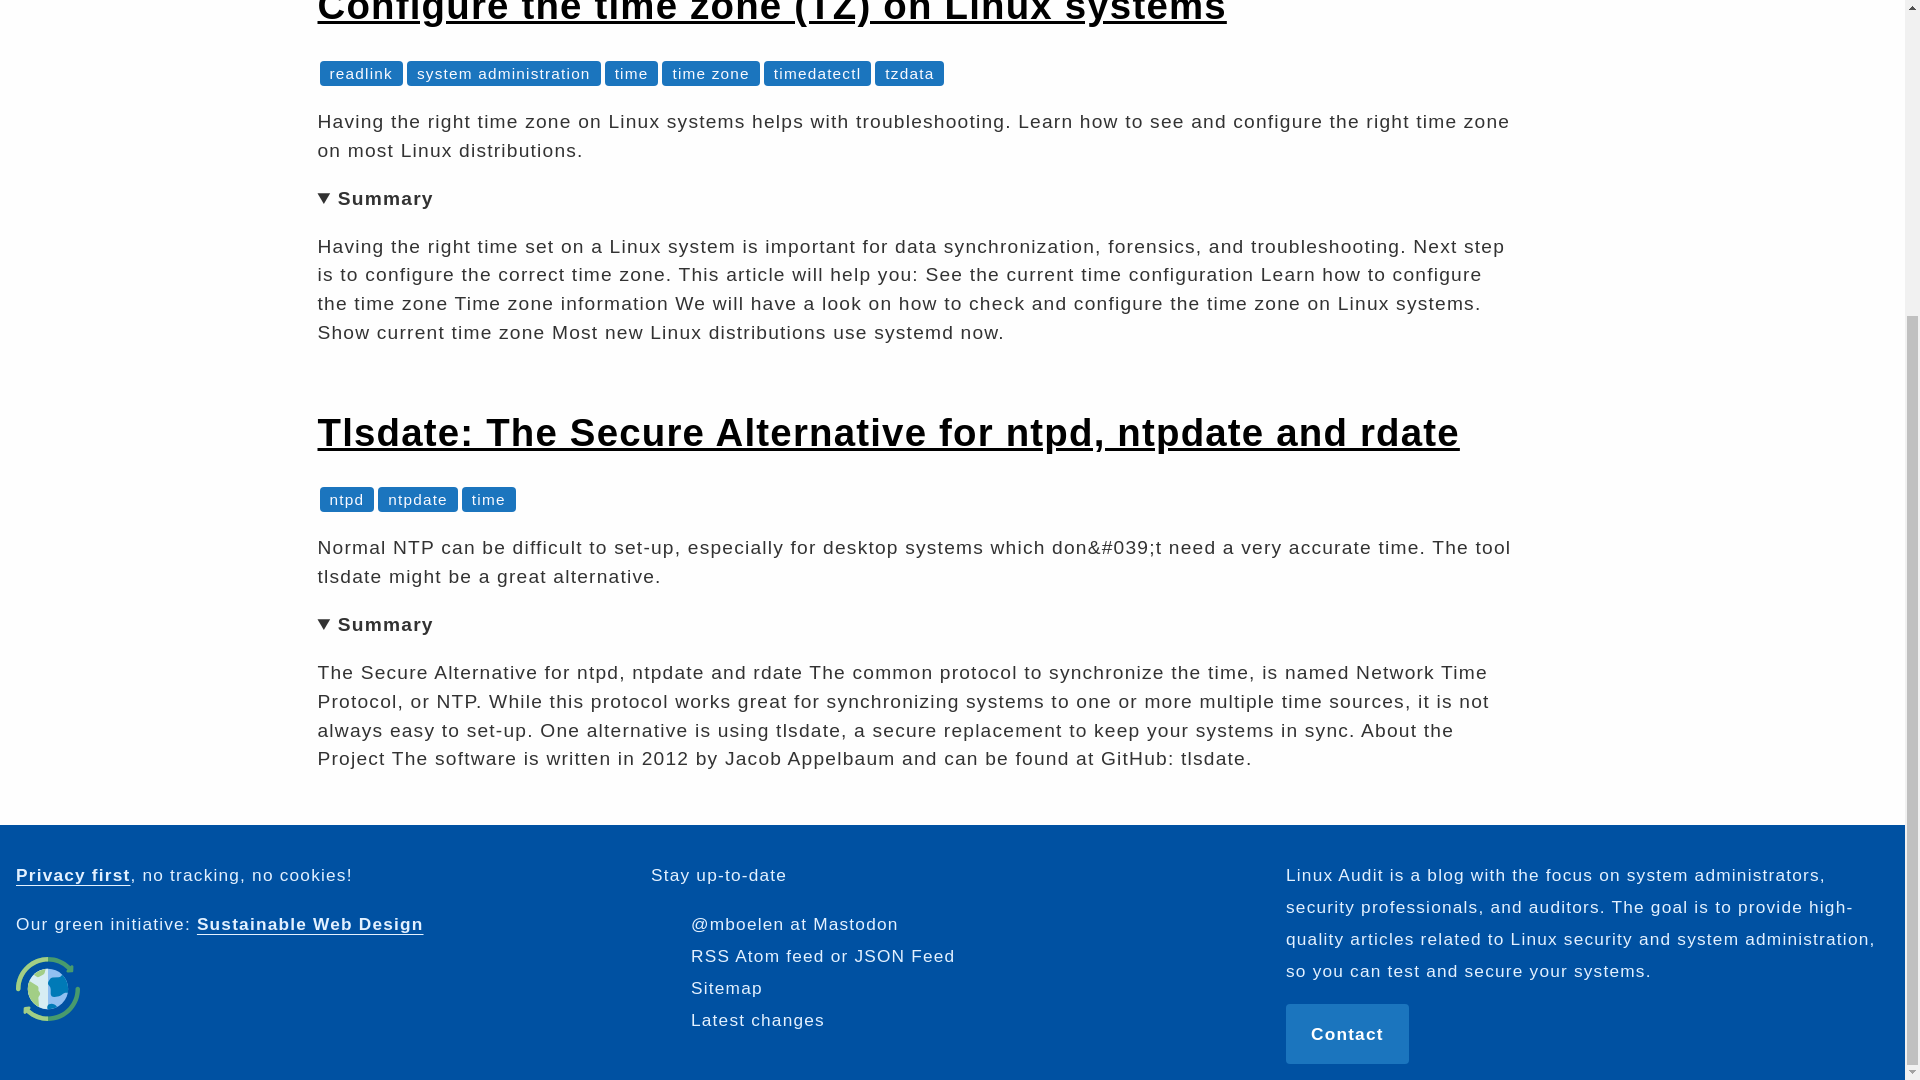 The height and width of the screenshot is (1080, 1920). I want to click on Learn more about the sustainable web design of this blog, so click(48, 988).